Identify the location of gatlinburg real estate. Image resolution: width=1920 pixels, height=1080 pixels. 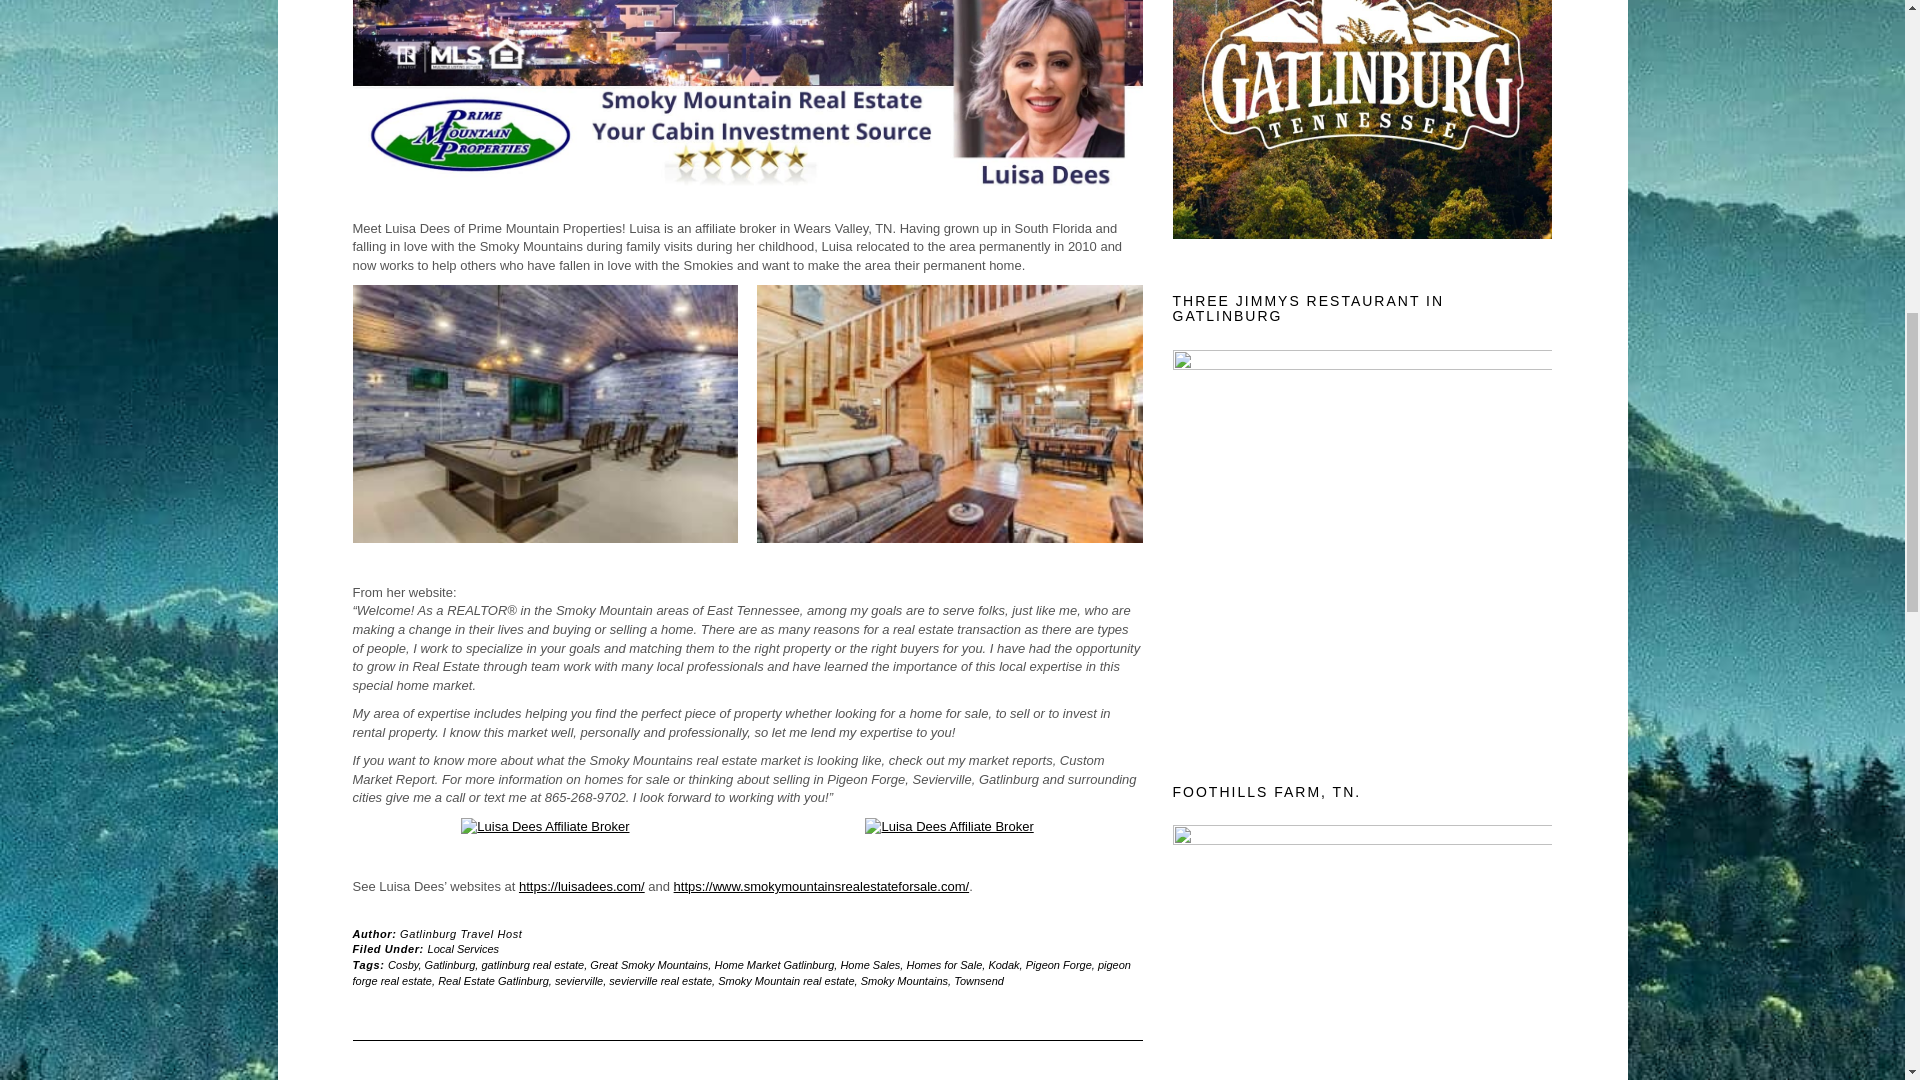
(532, 964).